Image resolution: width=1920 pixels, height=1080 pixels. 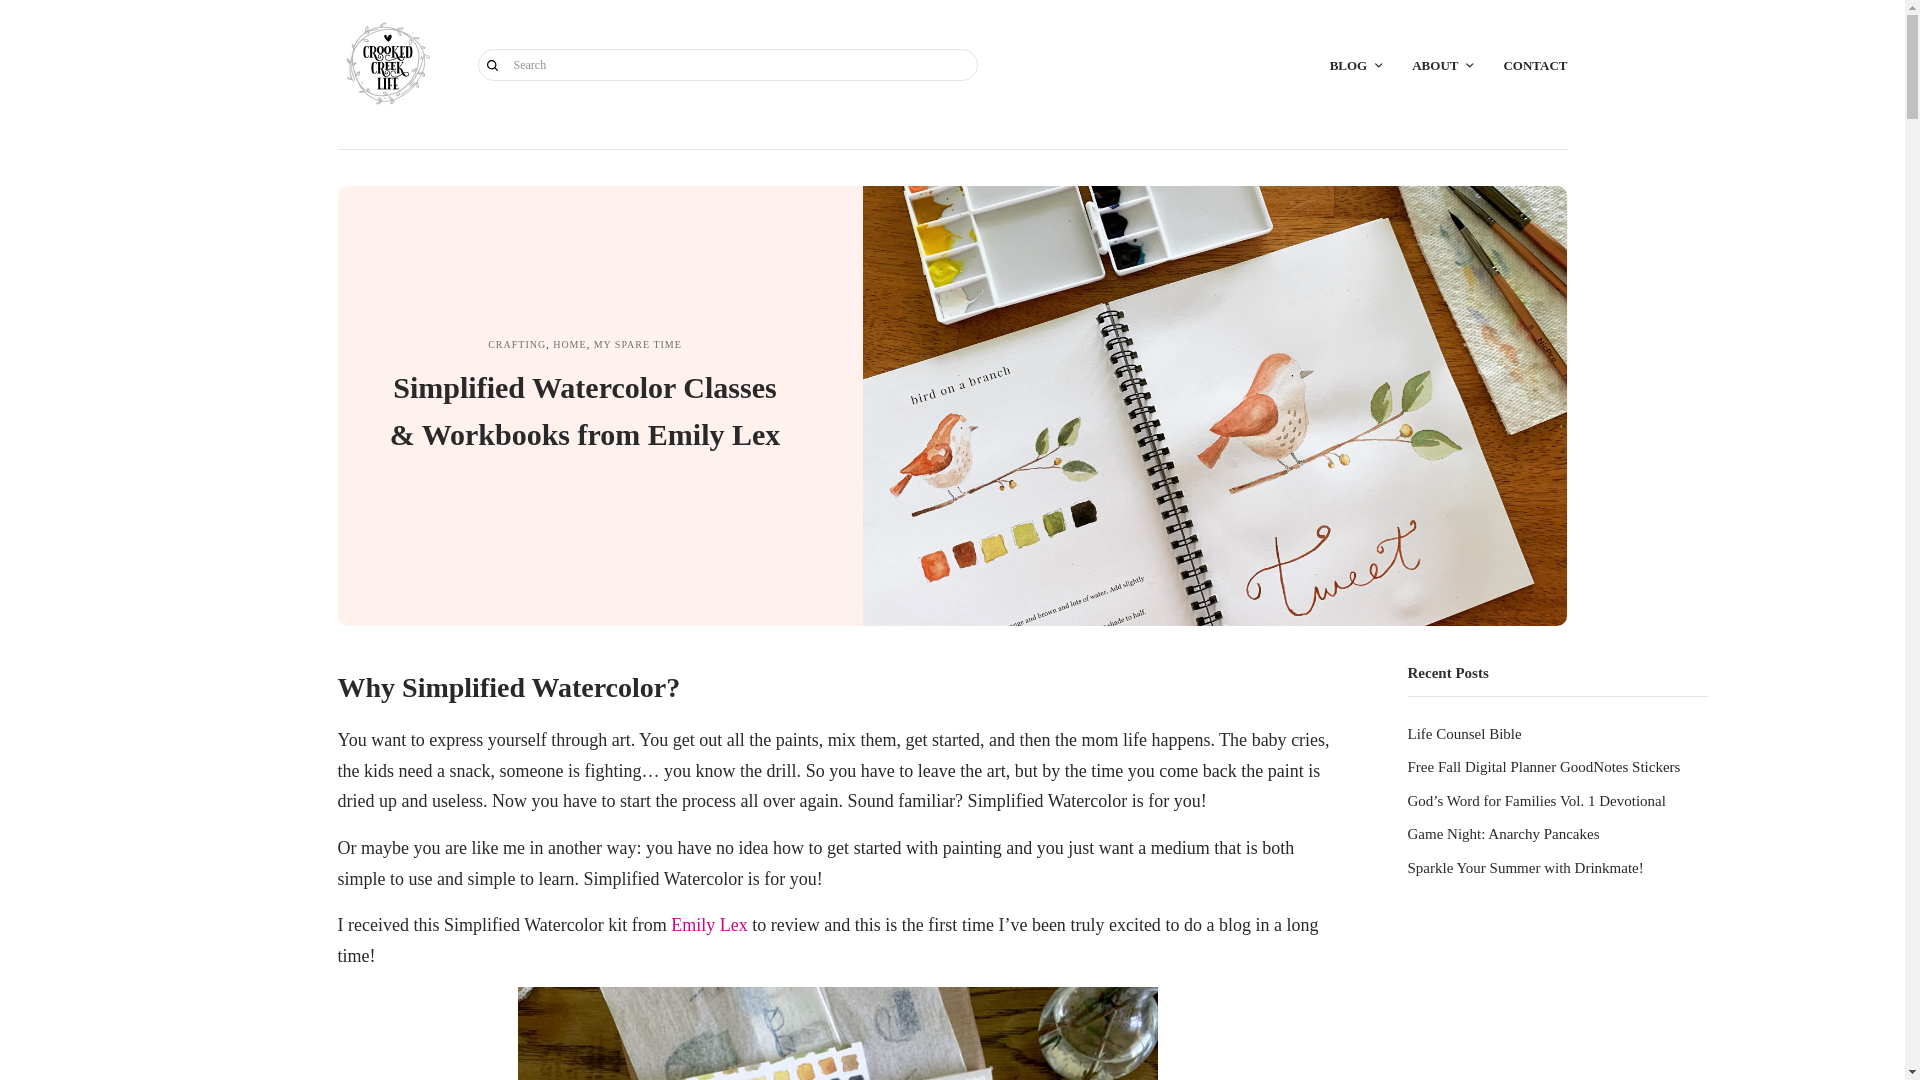 I want to click on MY SPARE TIME, so click(x=637, y=344).